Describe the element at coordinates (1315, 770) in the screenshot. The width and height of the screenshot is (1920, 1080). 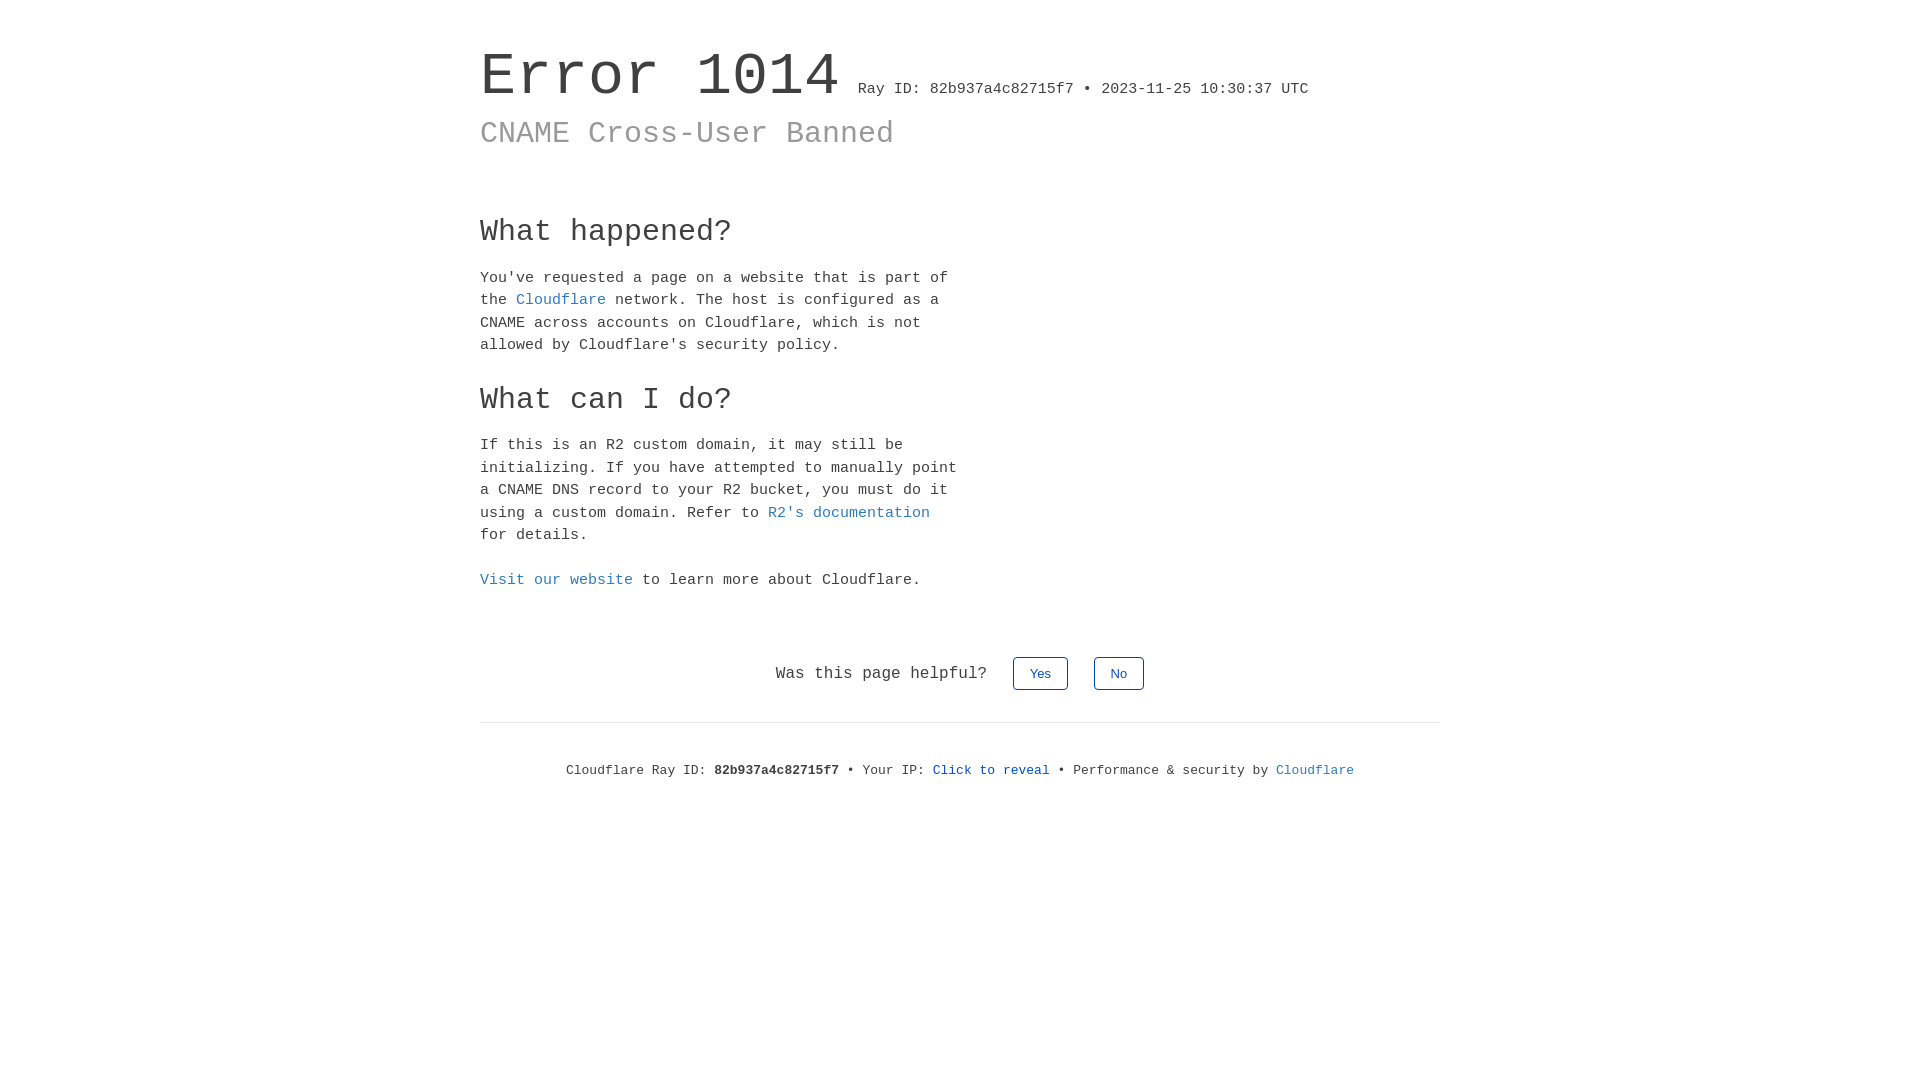
I see `Cloudflare` at that location.